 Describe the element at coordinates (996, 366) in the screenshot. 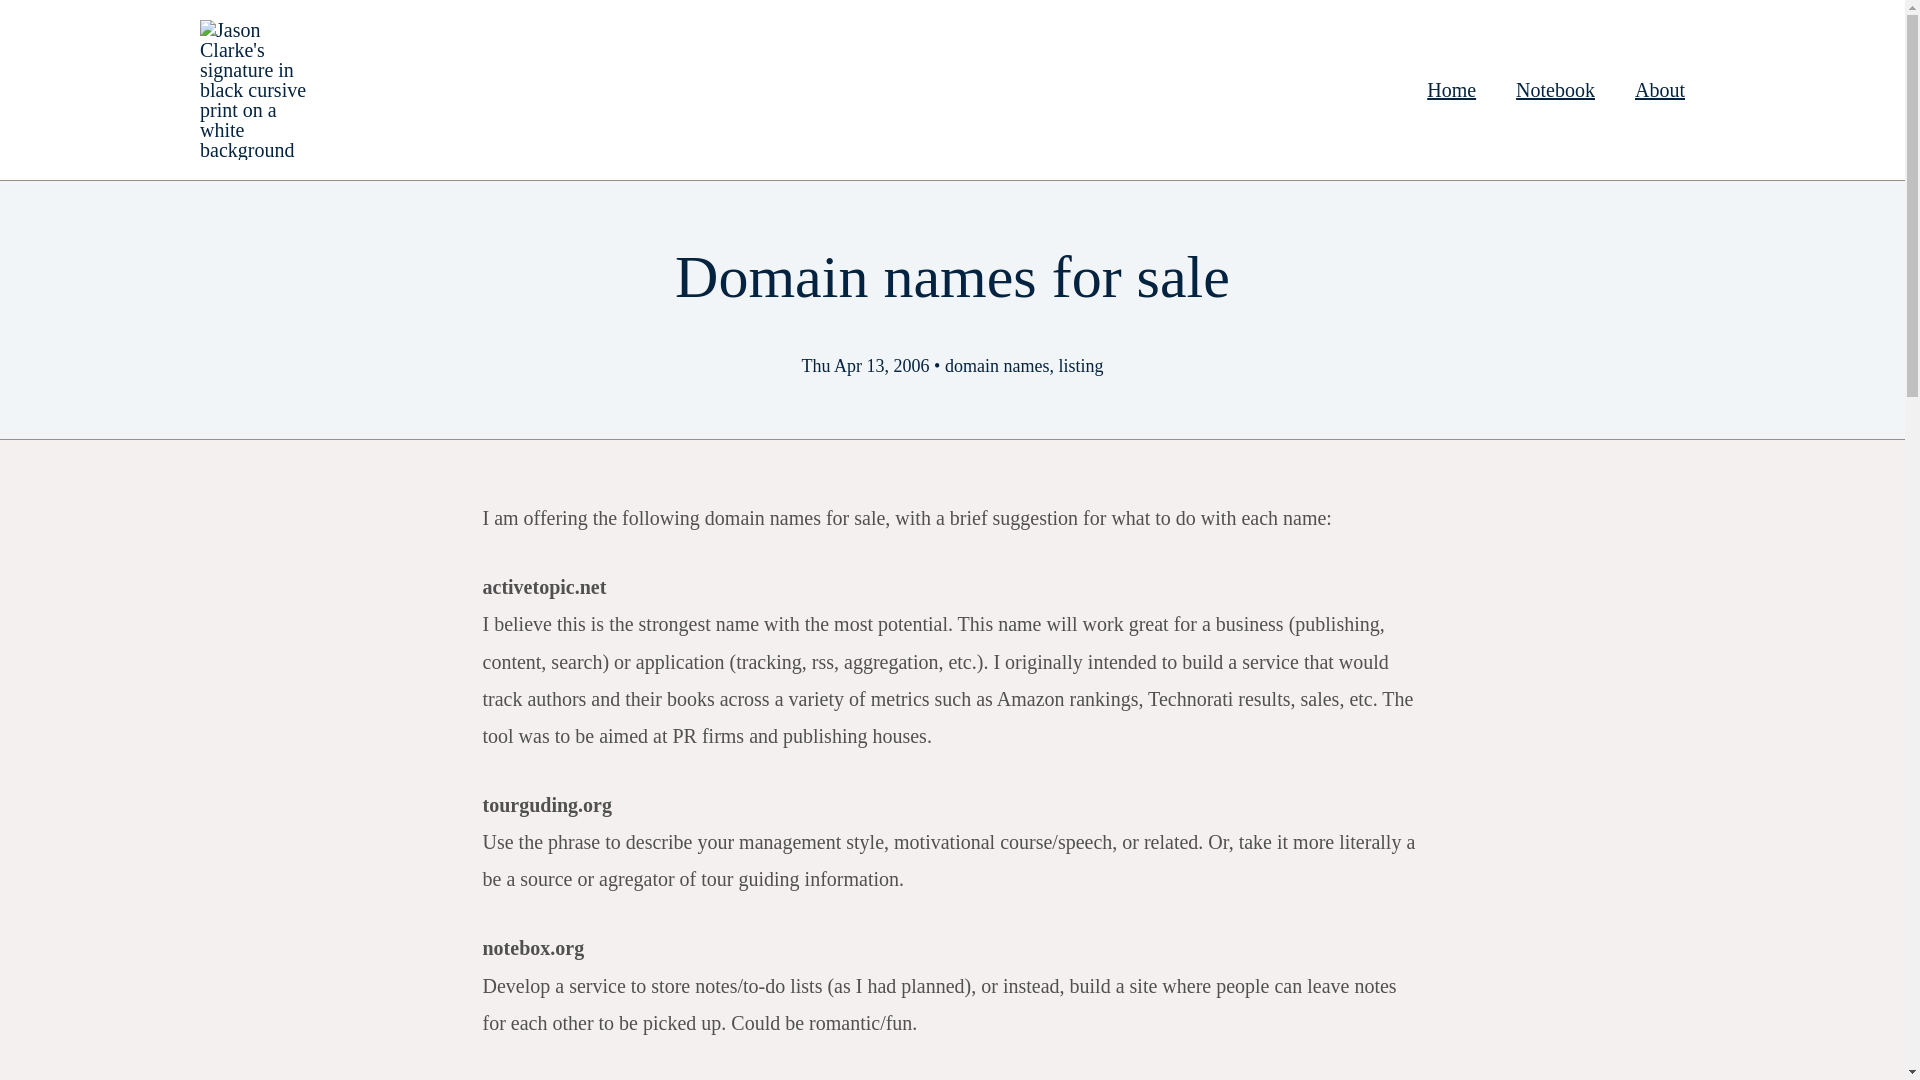

I see `domain names` at that location.